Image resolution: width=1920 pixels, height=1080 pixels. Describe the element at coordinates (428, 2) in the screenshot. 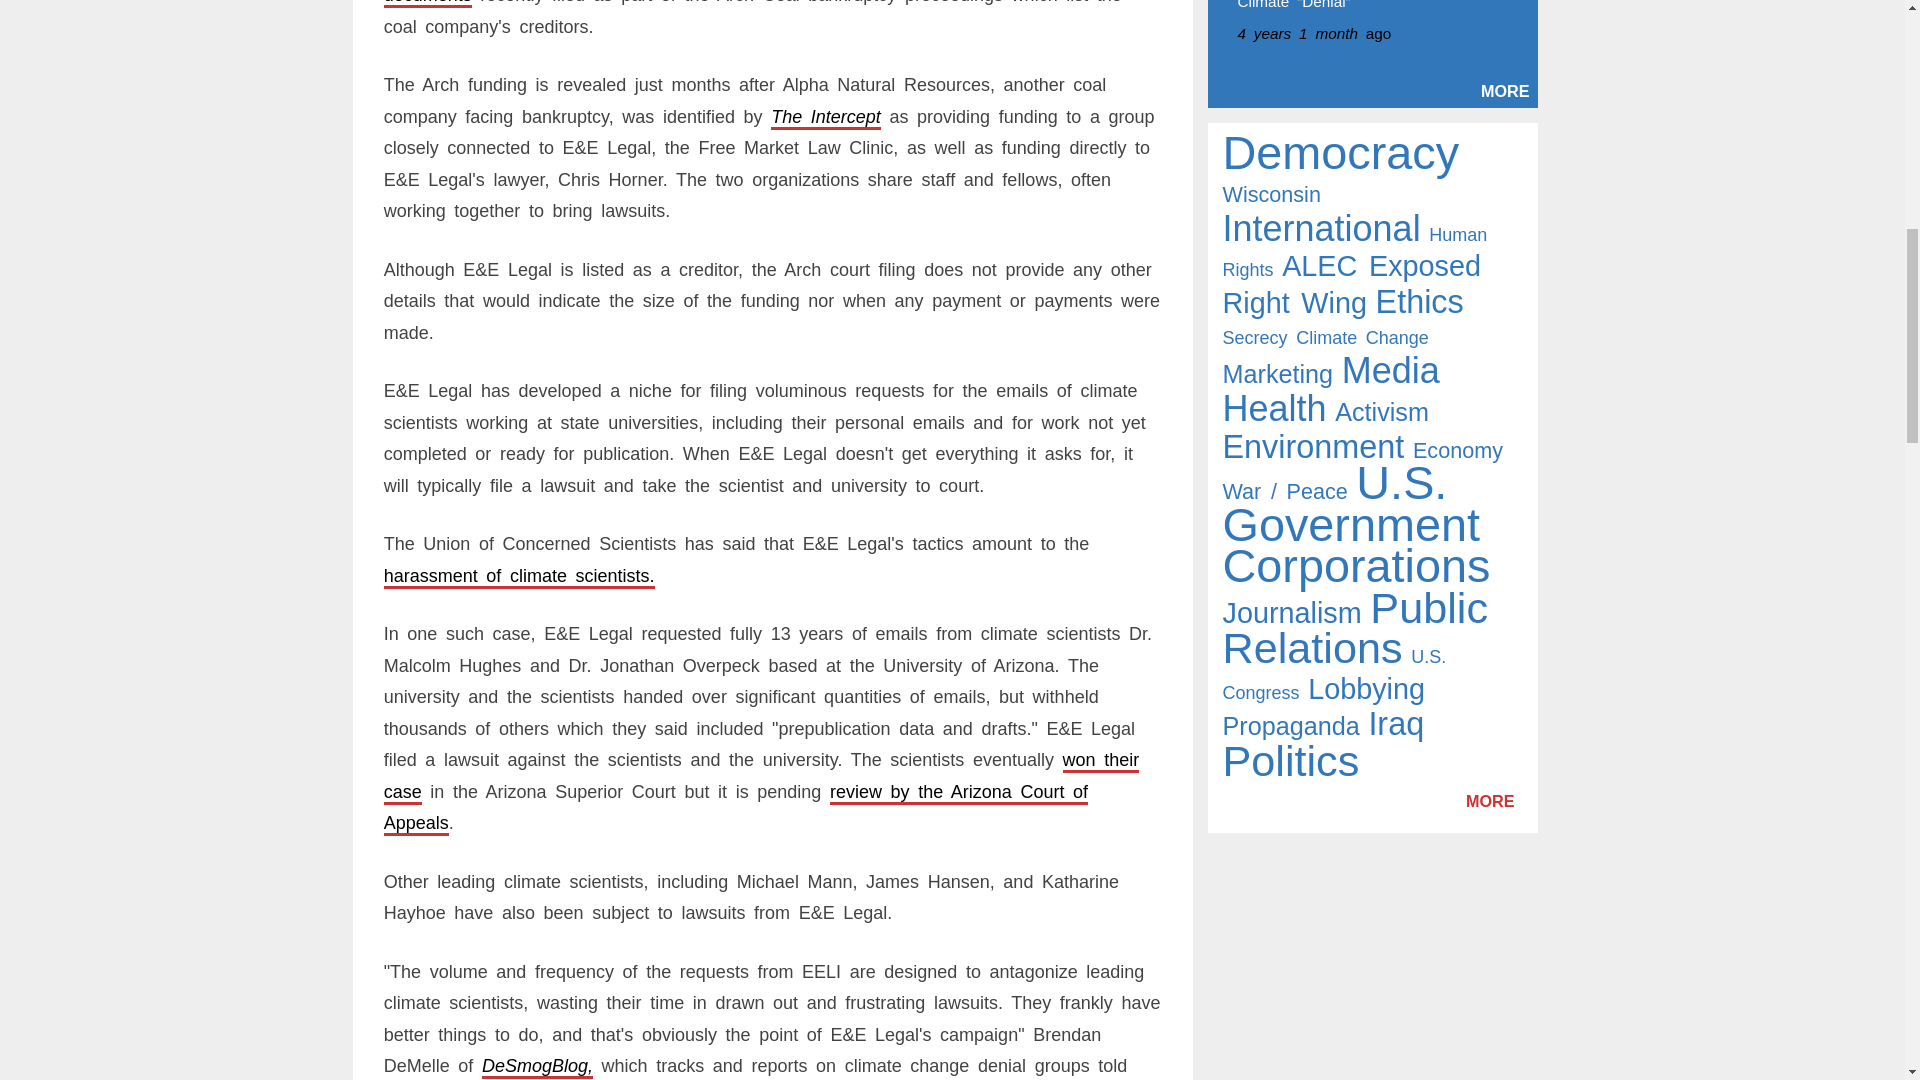

I see `documents` at that location.